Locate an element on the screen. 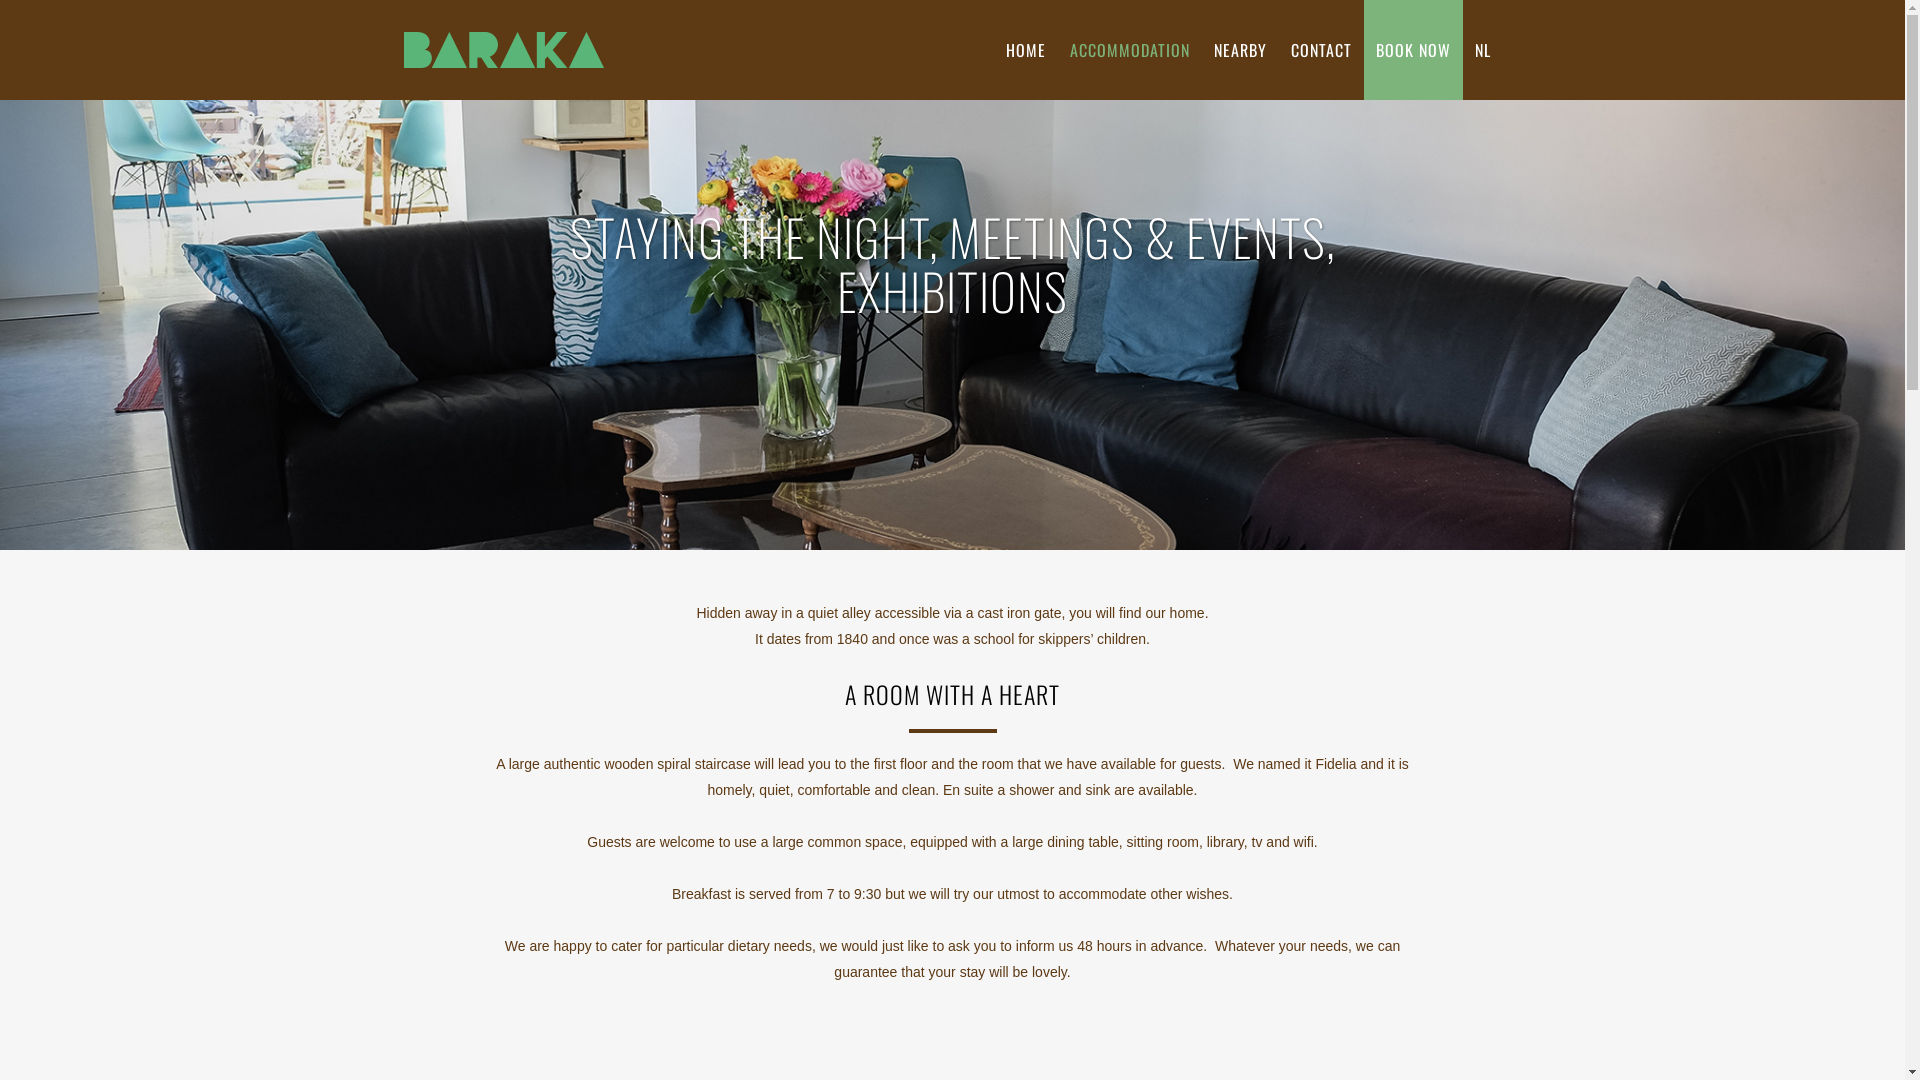 The width and height of the screenshot is (1920, 1080). BOOK NOW is located at coordinates (1414, 50).